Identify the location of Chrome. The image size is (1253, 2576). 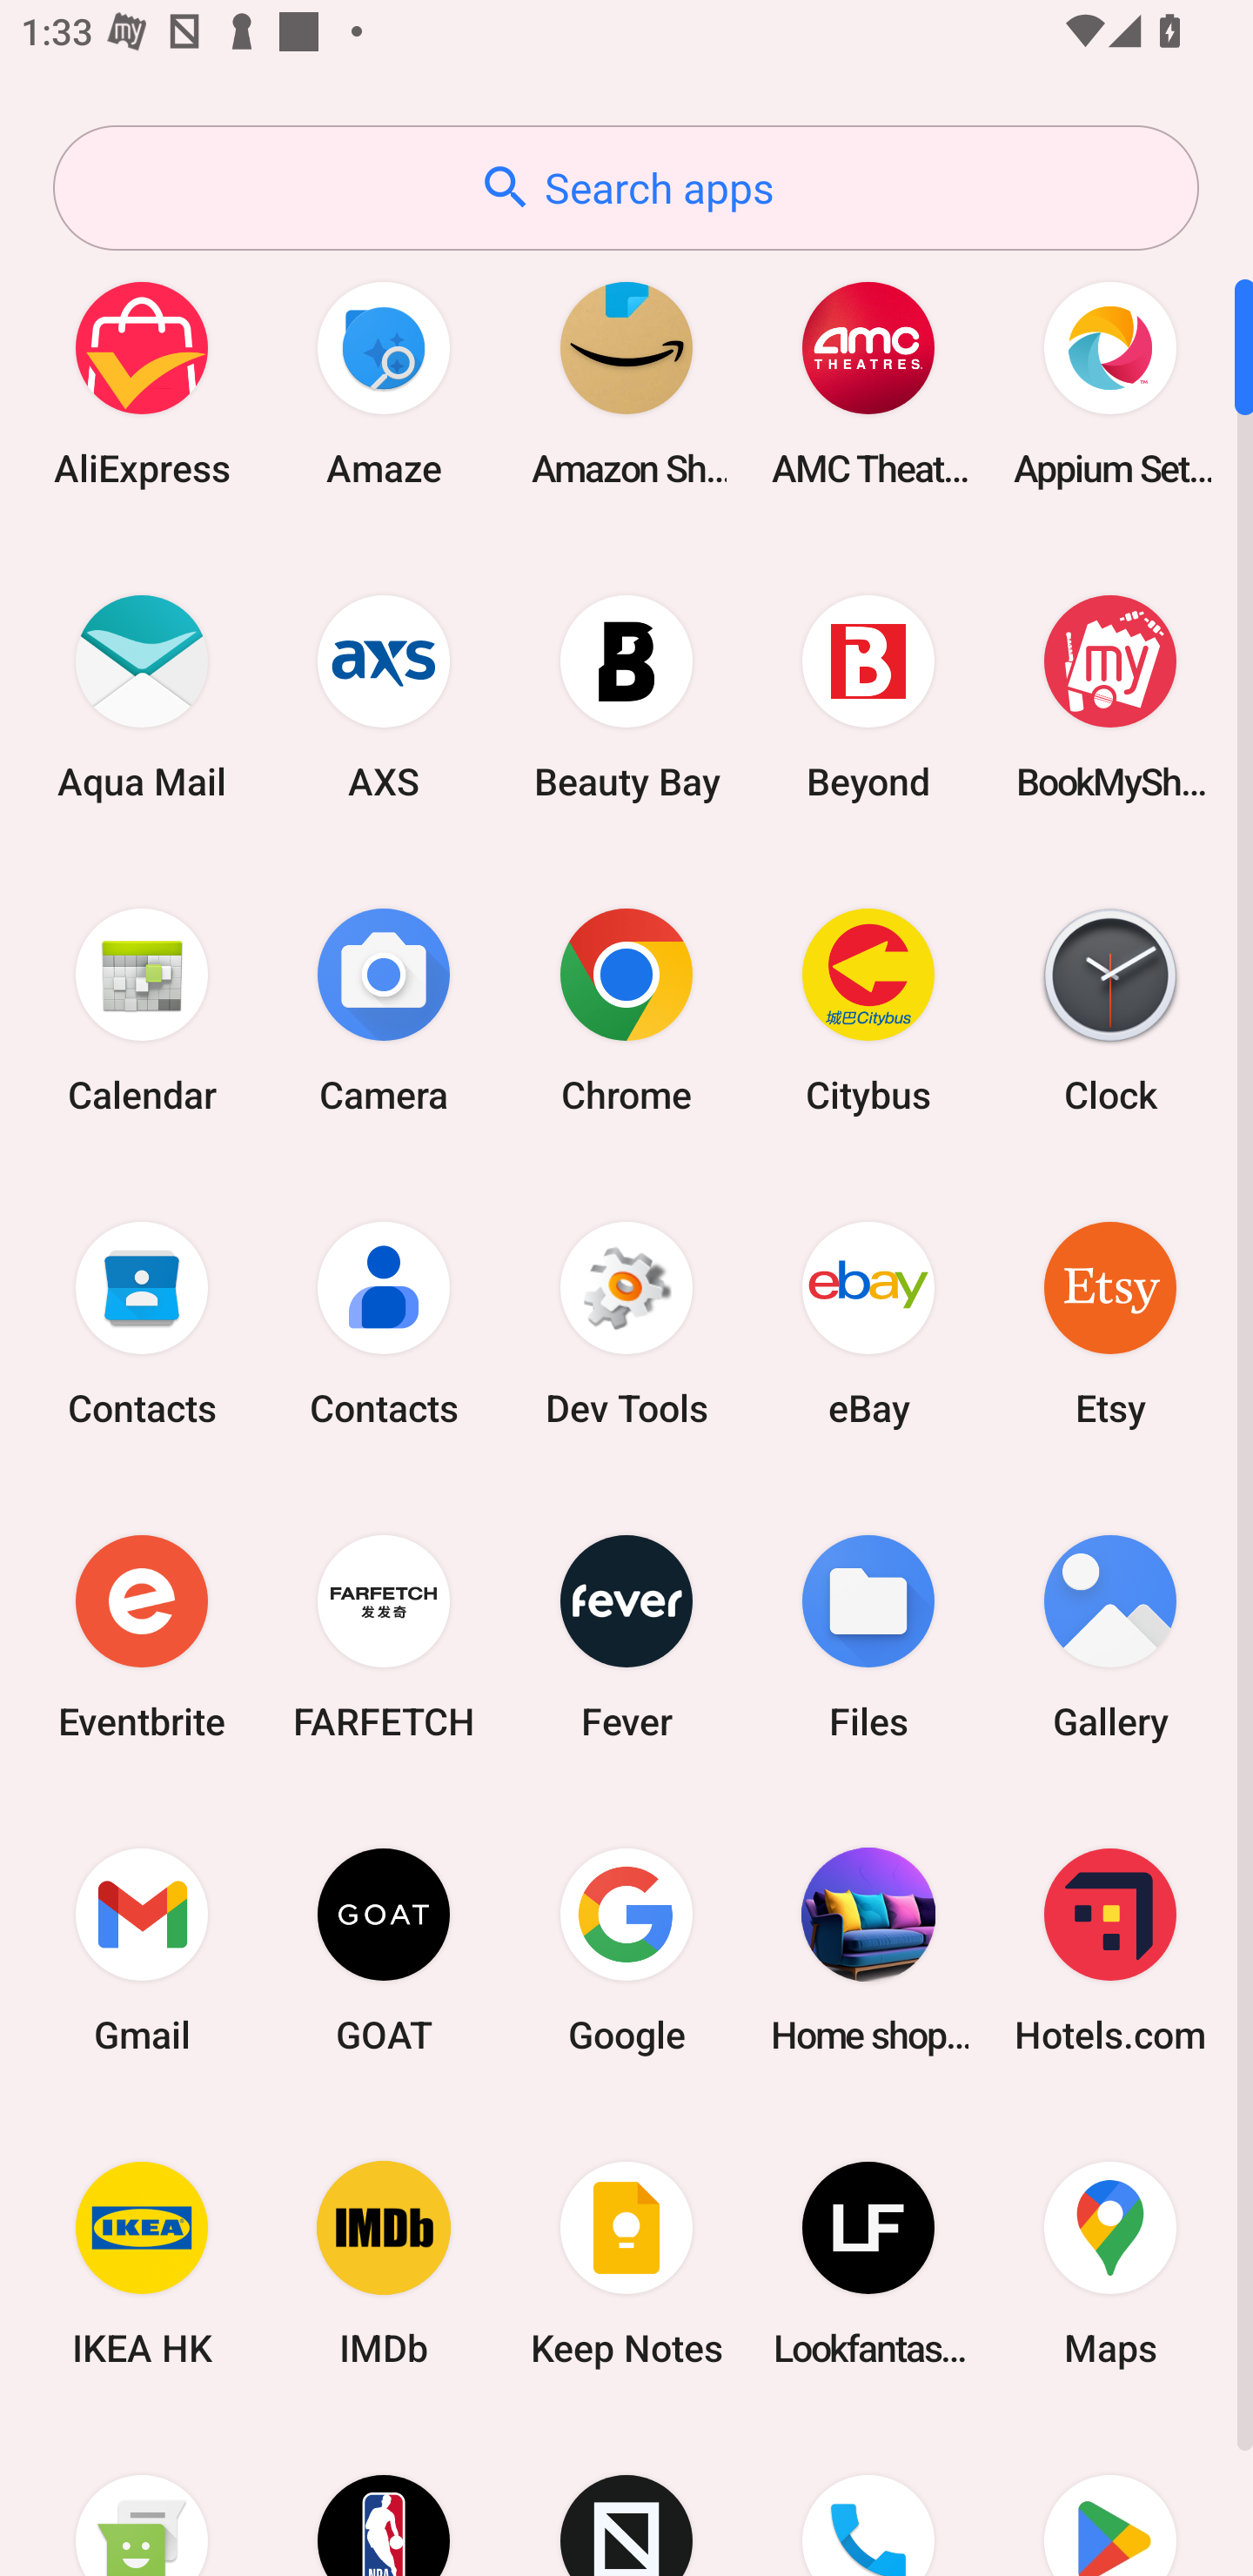
(626, 1010).